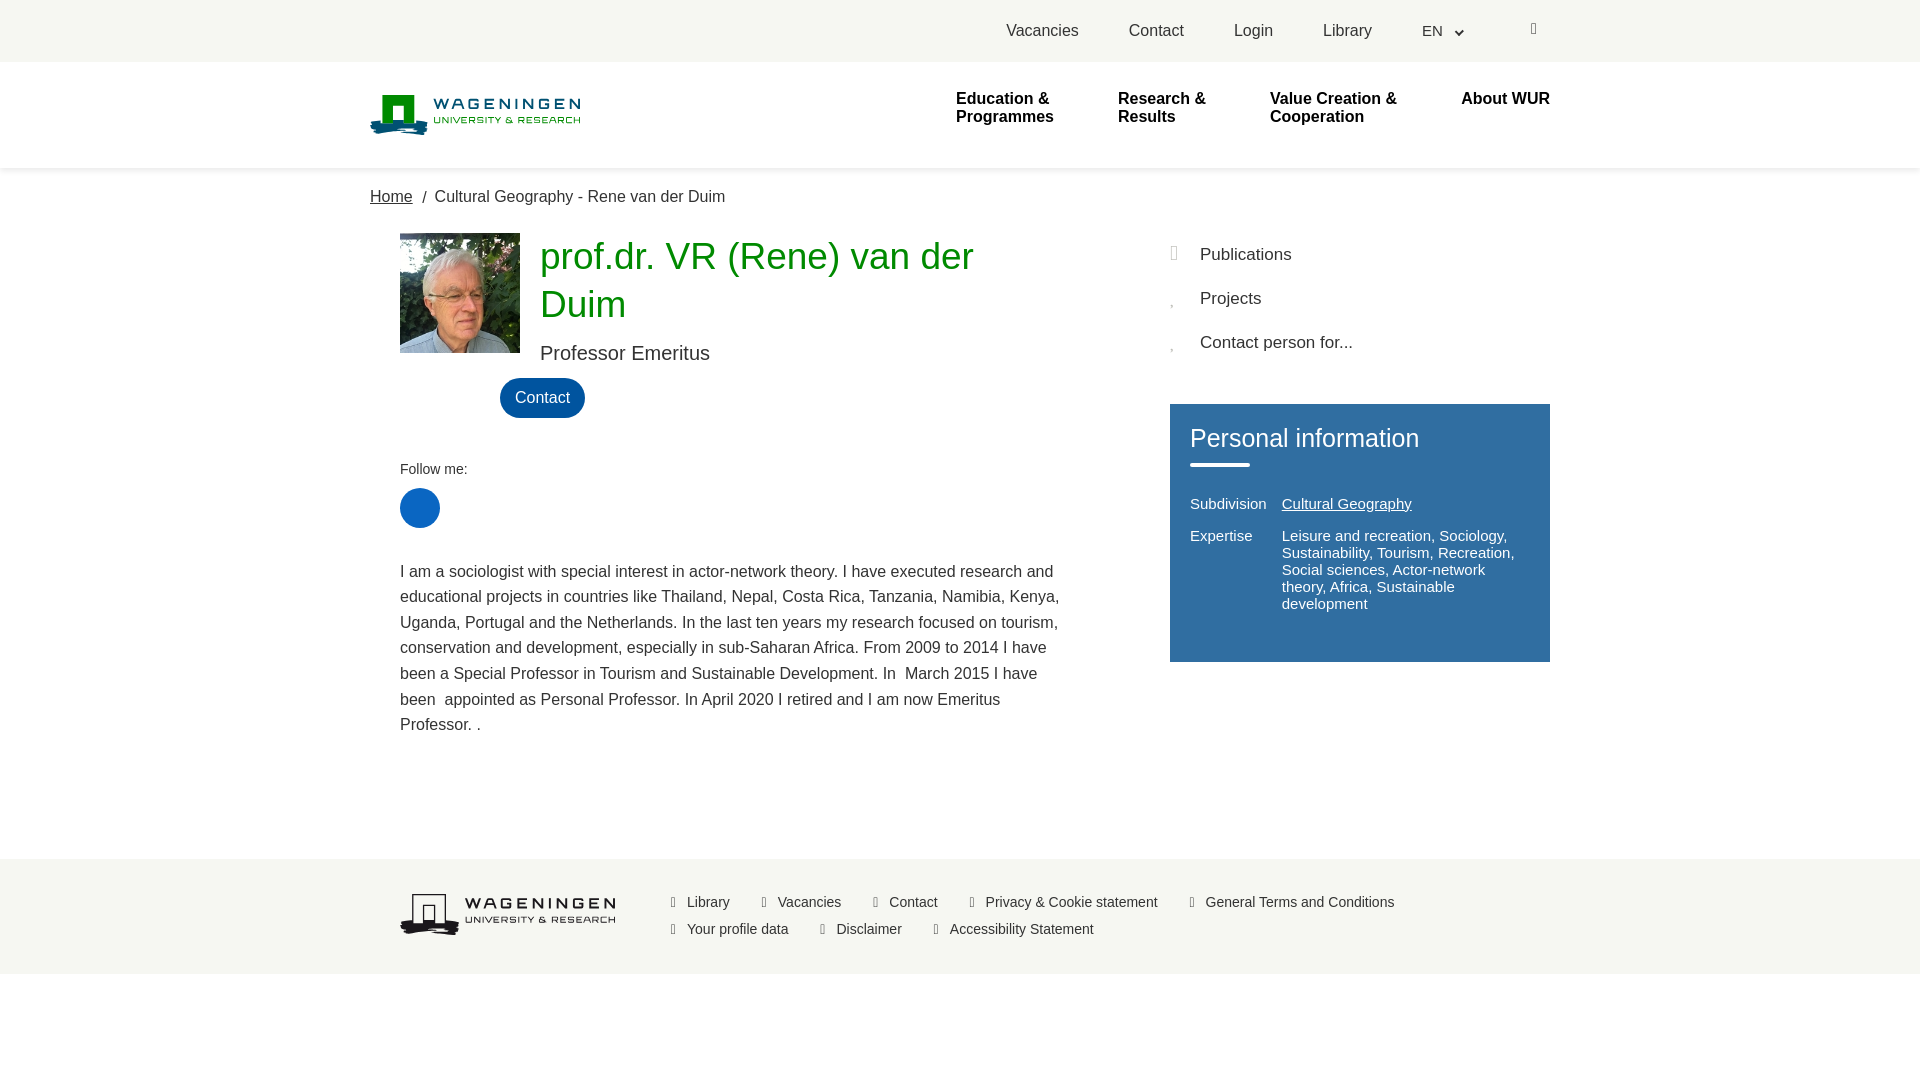  Describe the element at coordinates (1347, 31) in the screenshot. I see `Library` at that location.